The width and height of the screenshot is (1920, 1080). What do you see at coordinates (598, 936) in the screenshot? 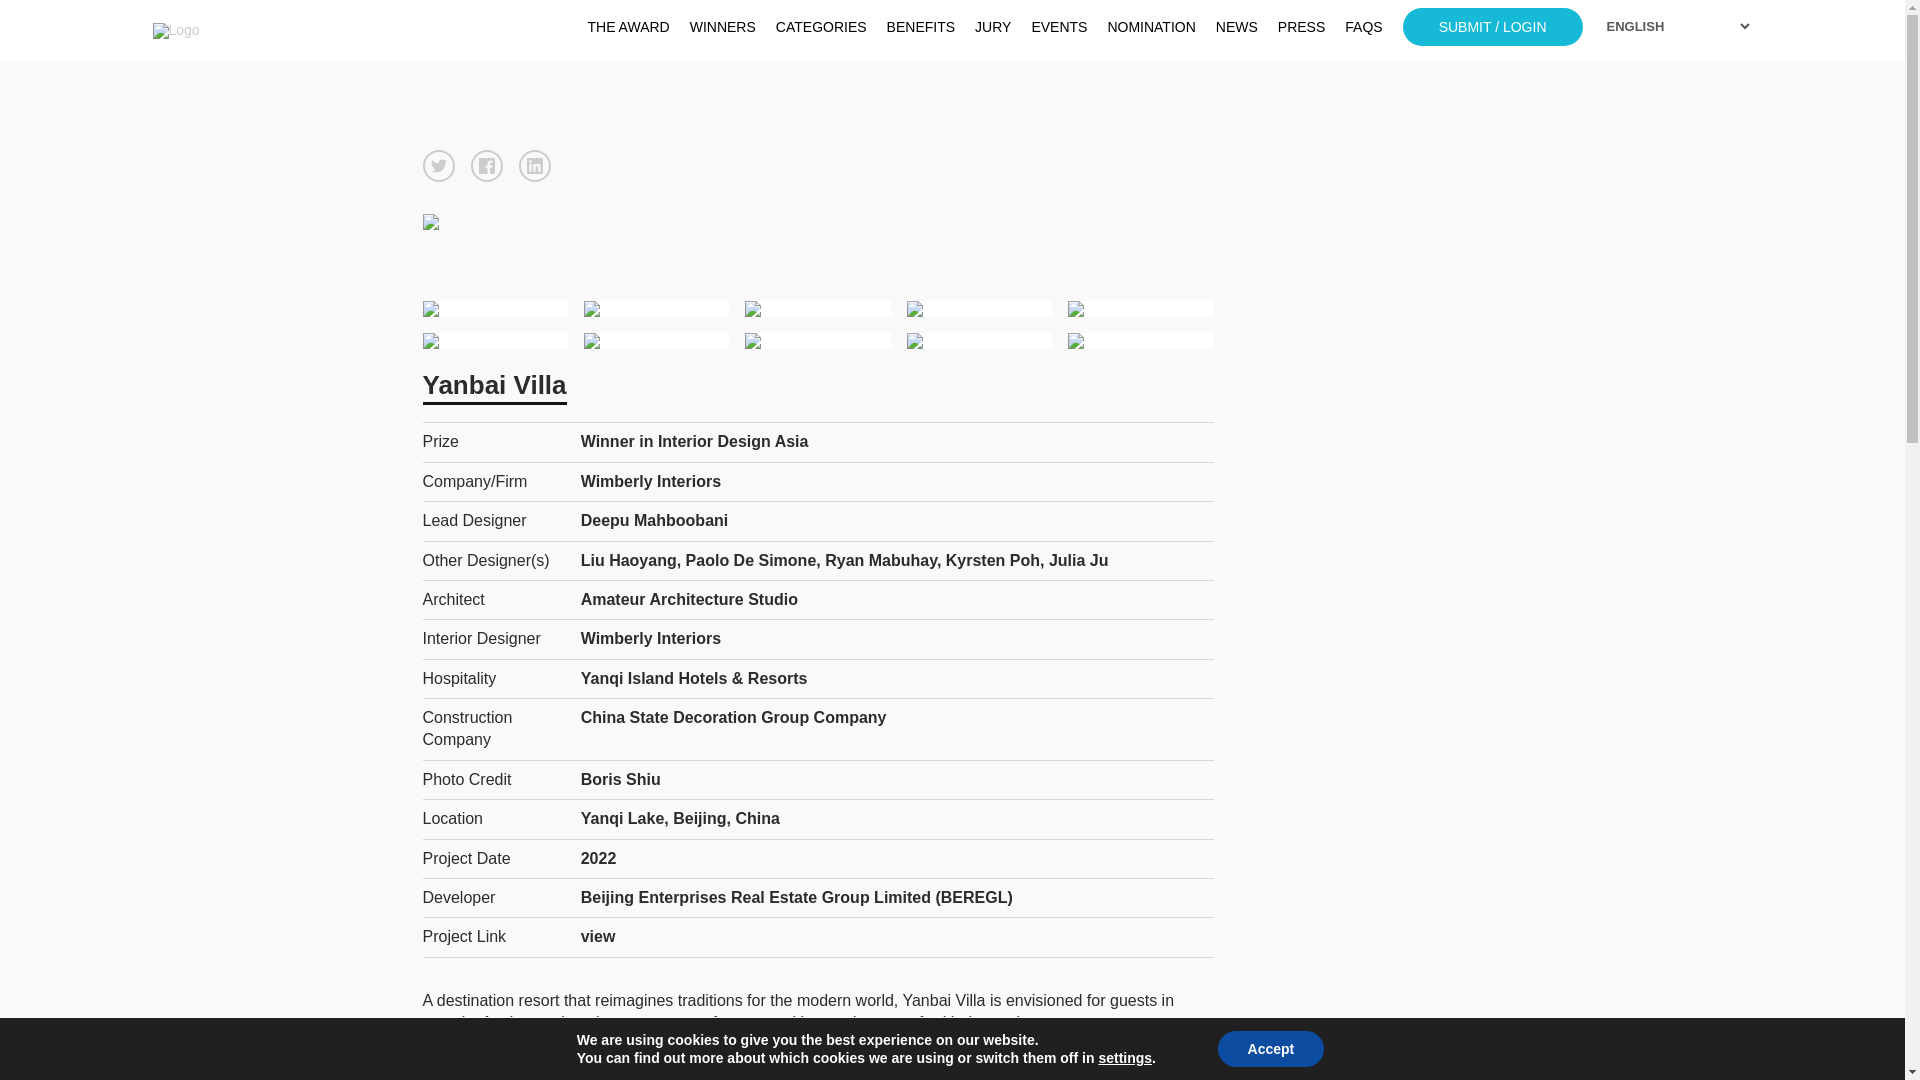
I see `view` at bounding box center [598, 936].